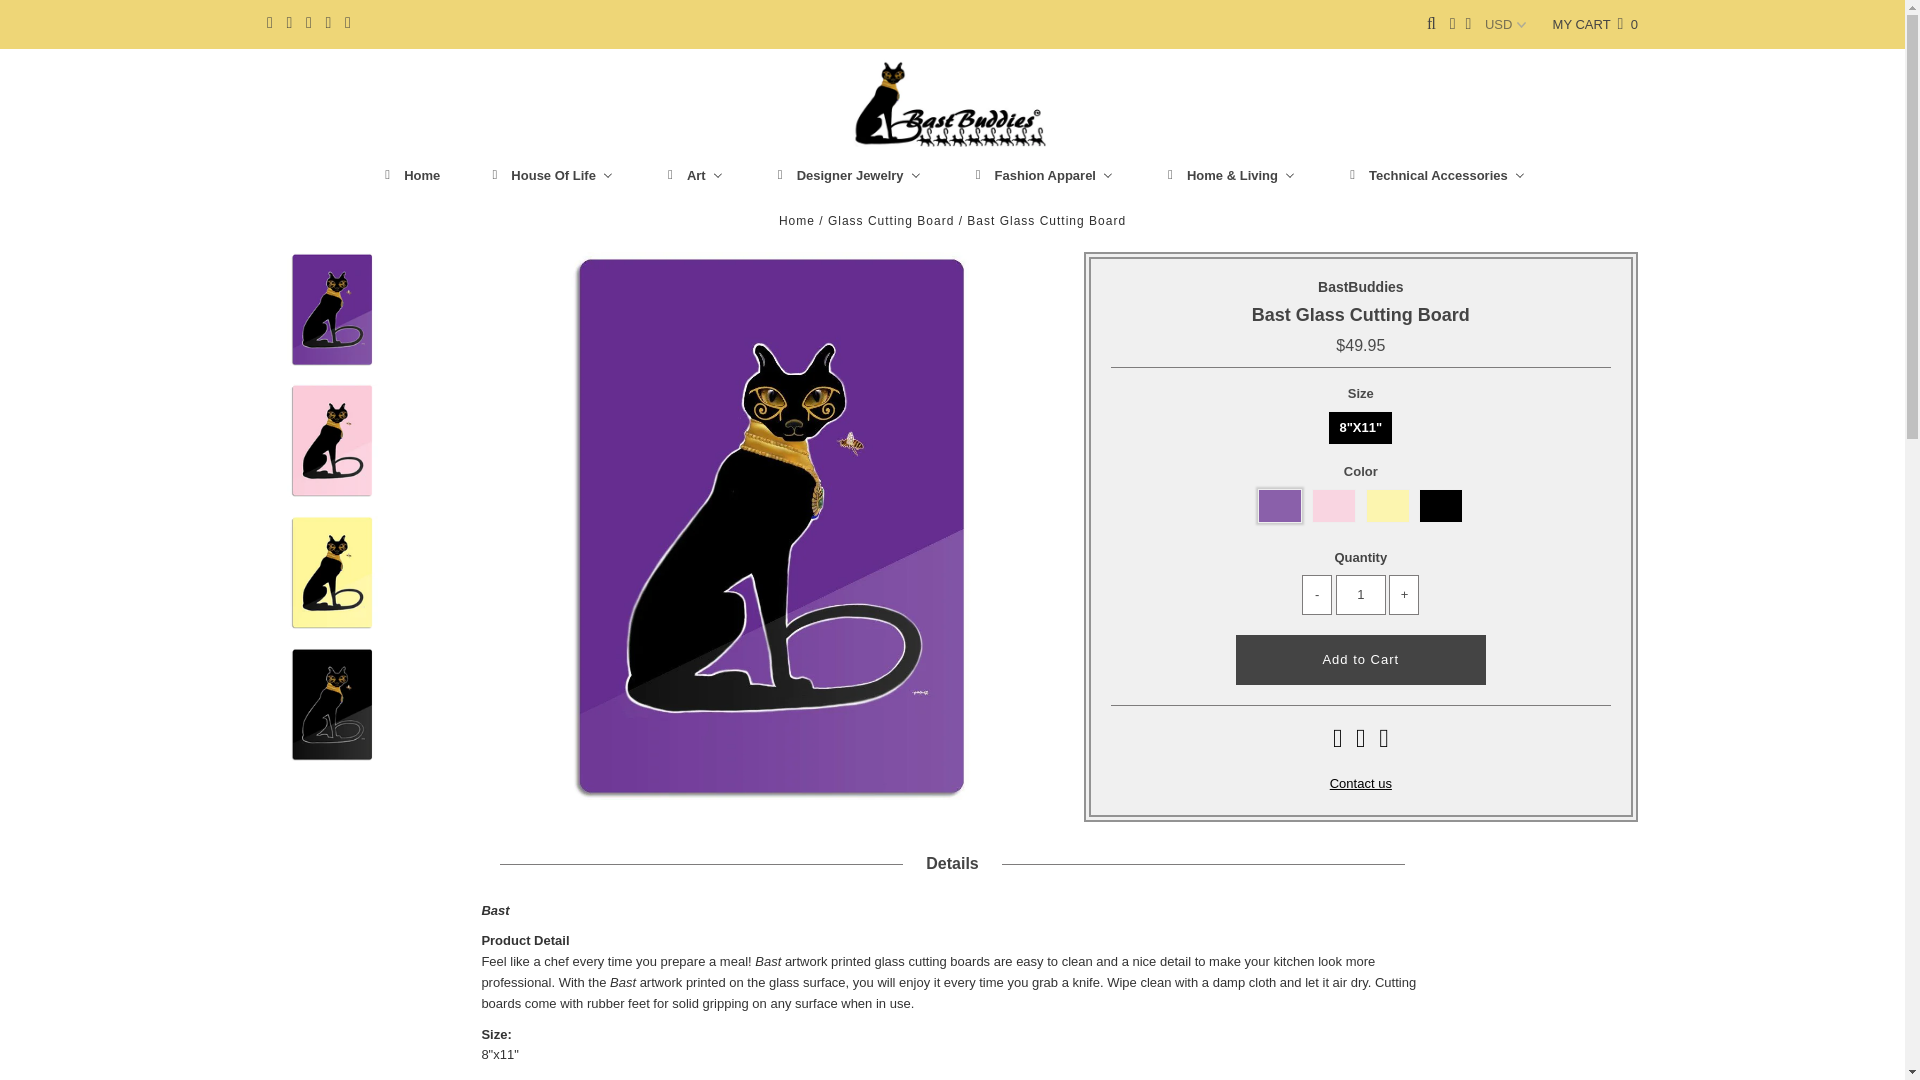 This screenshot has height=1080, width=1920. I want to click on MY CART    0, so click(1595, 24).